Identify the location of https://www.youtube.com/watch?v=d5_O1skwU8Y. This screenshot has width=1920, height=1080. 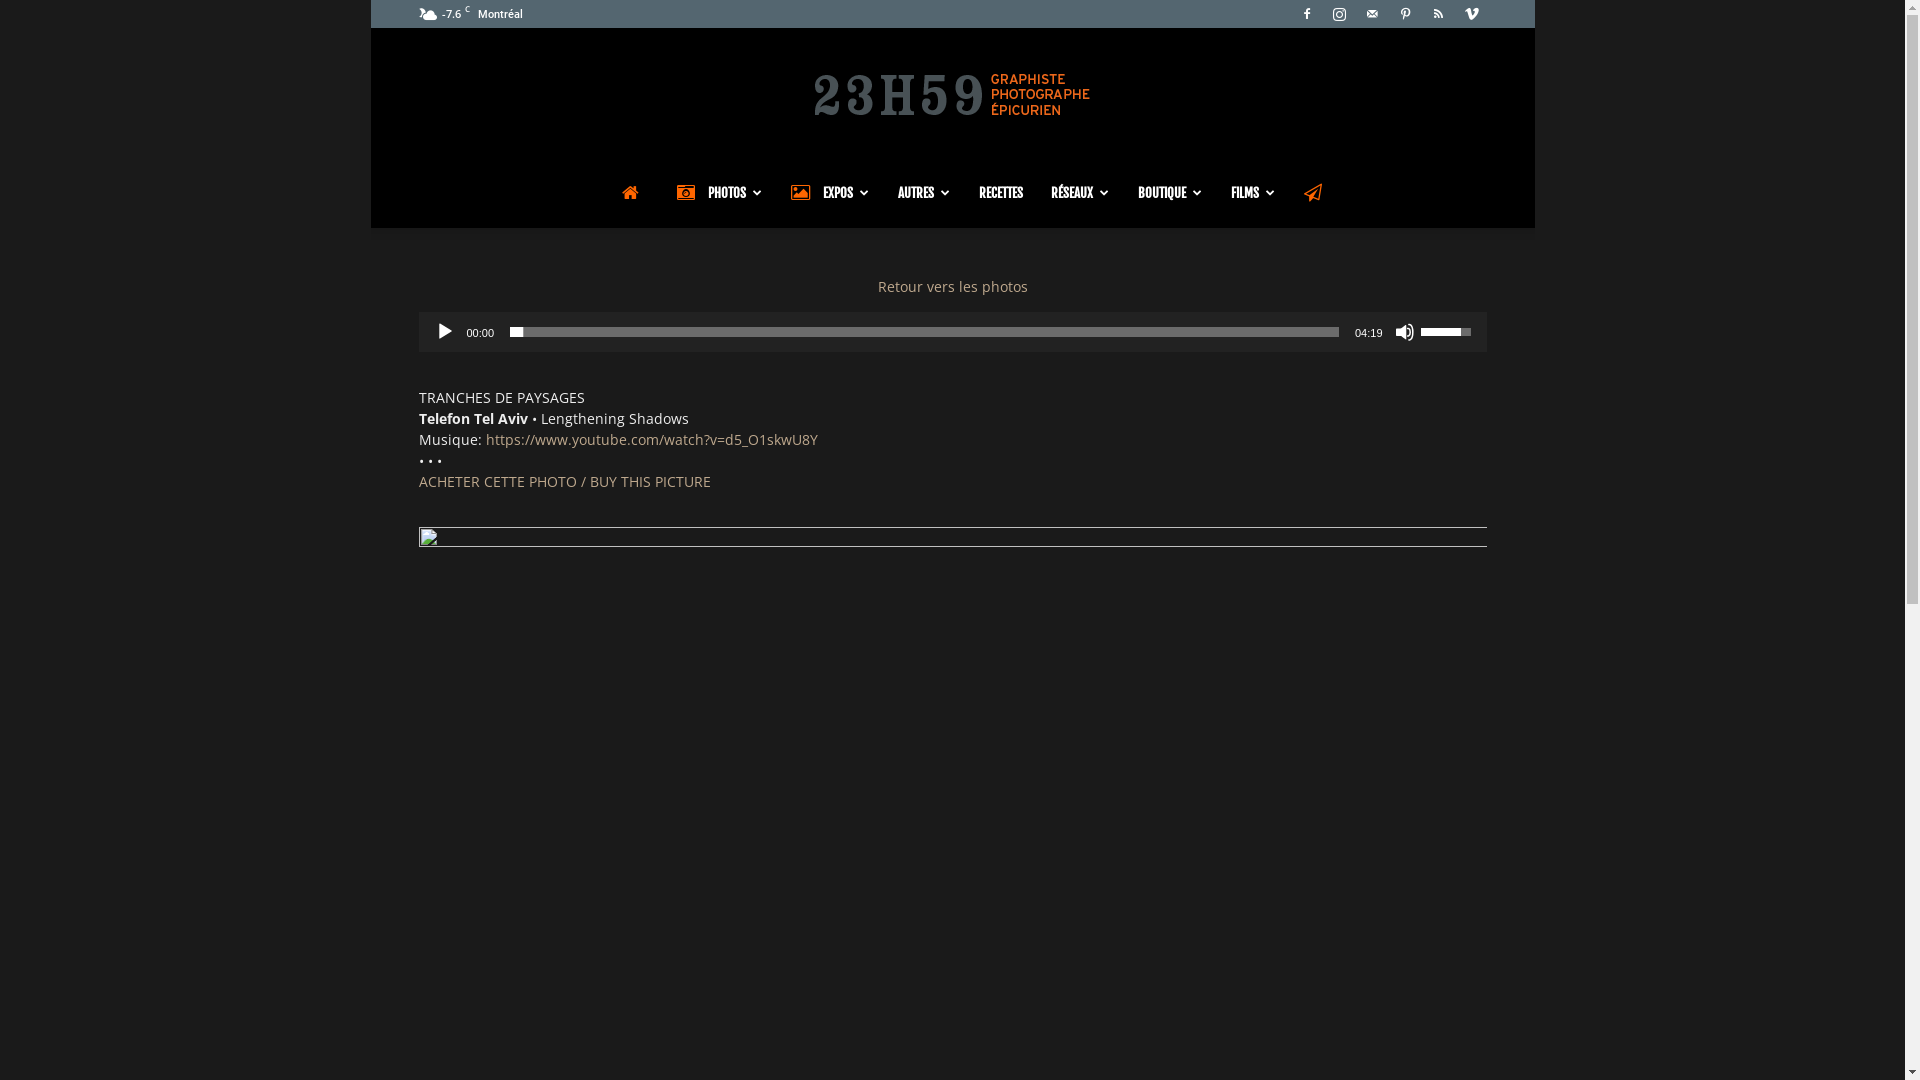
(652, 440).